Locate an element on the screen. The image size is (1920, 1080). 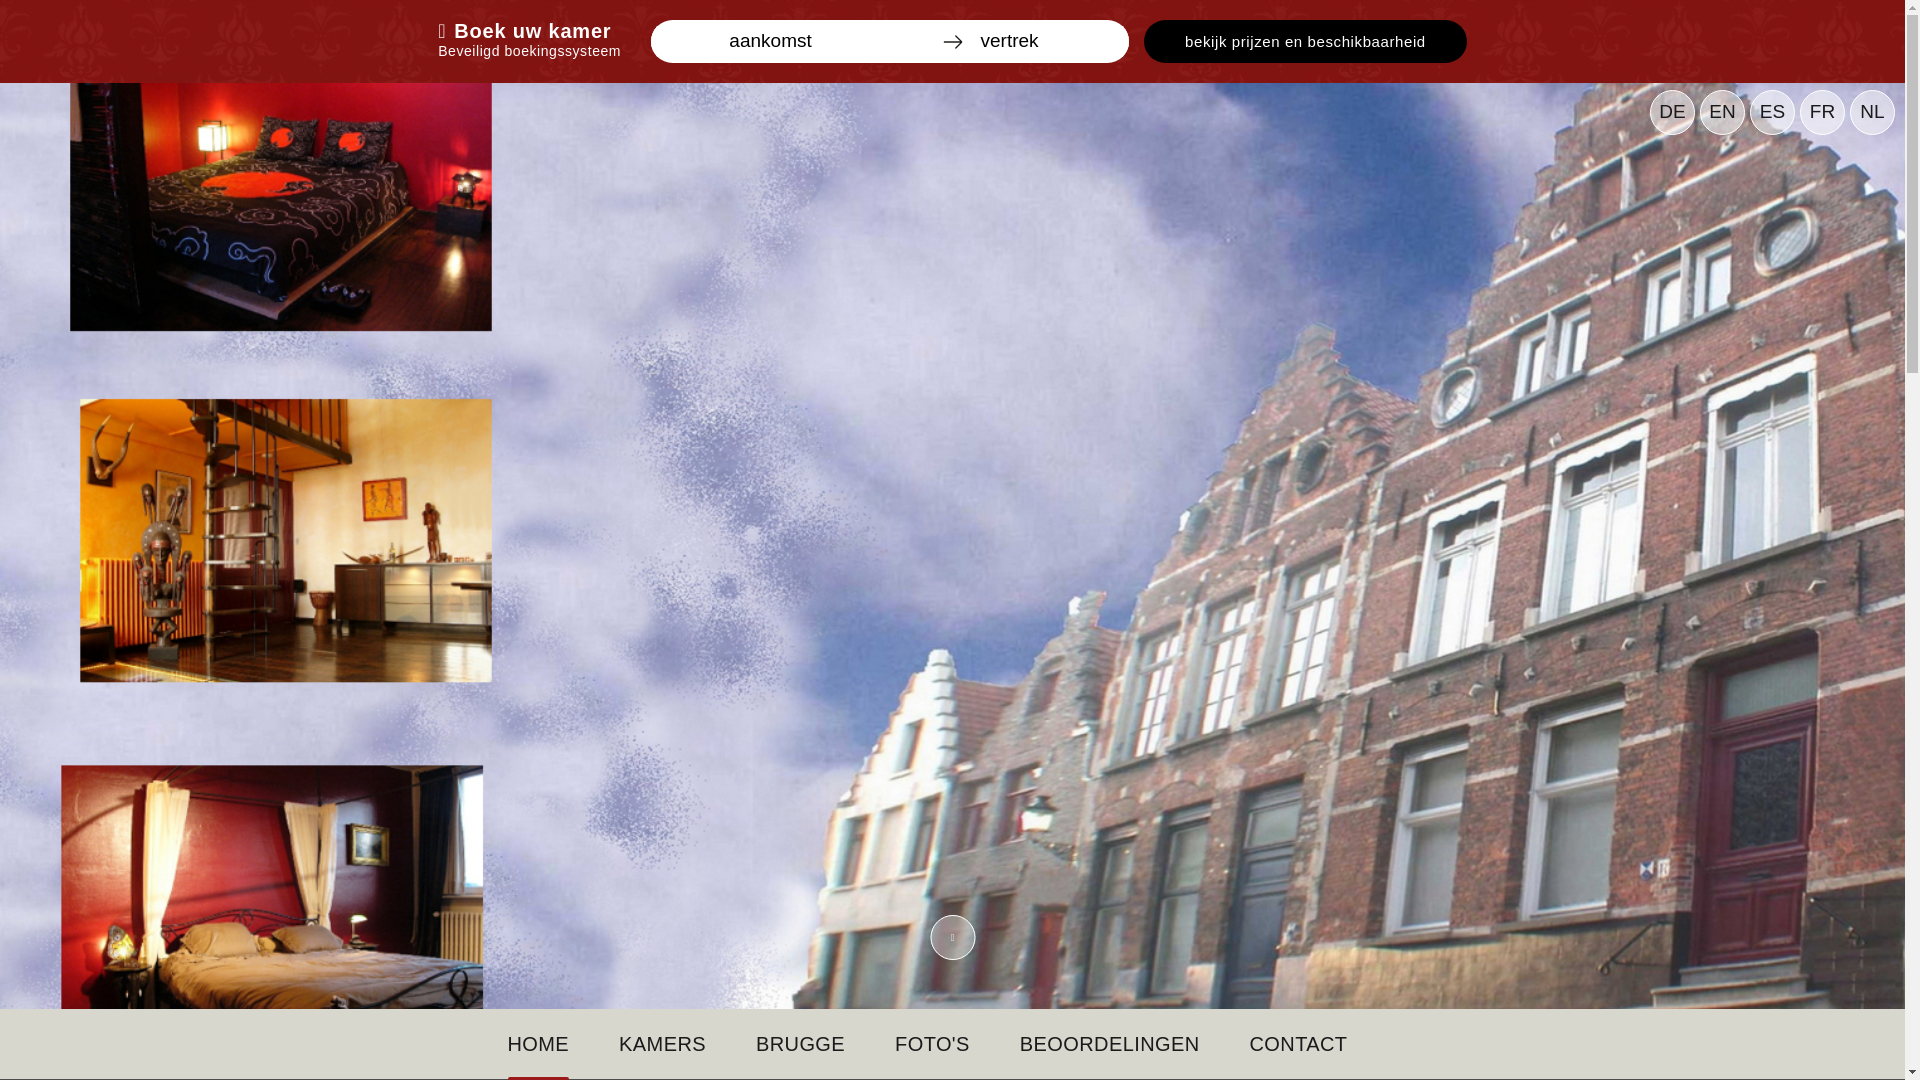
ES is located at coordinates (1772, 112).